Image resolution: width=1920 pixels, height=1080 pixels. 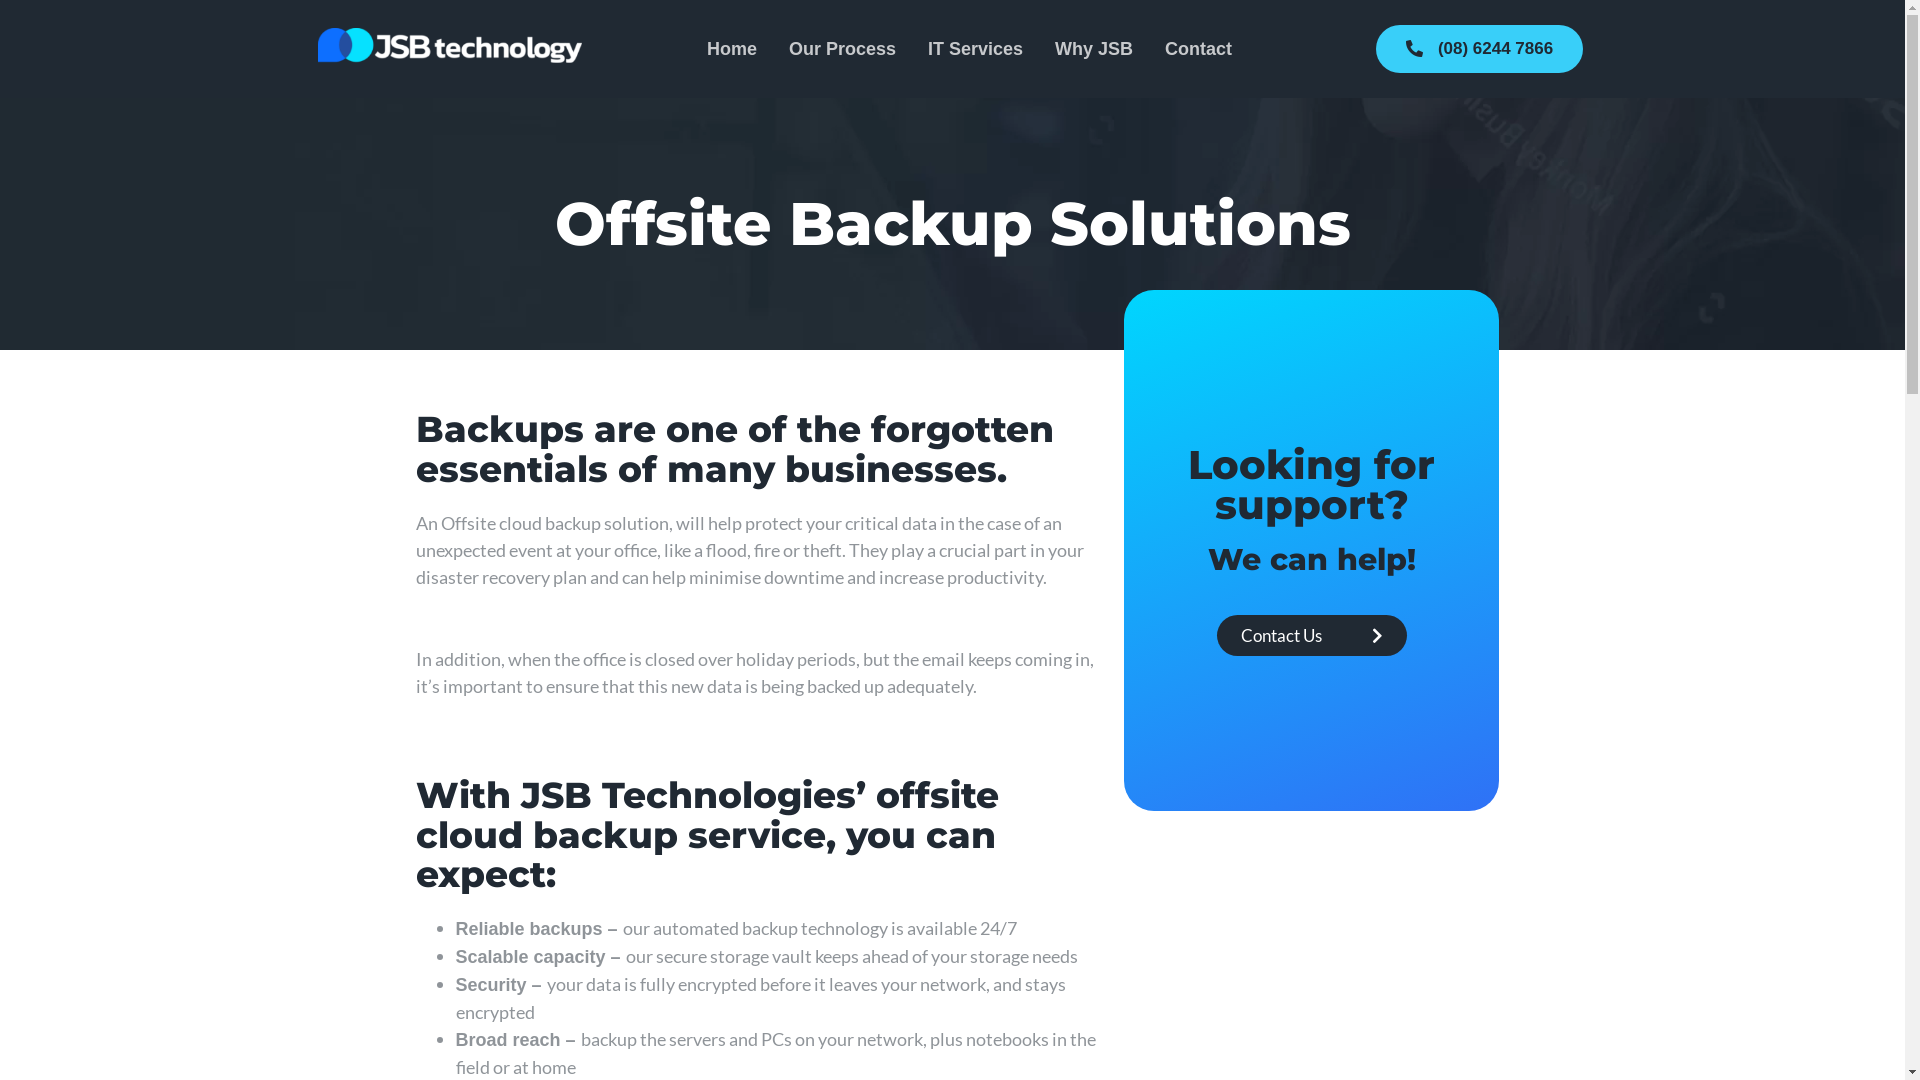 What do you see at coordinates (976, 49) in the screenshot?
I see `IT Services` at bounding box center [976, 49].